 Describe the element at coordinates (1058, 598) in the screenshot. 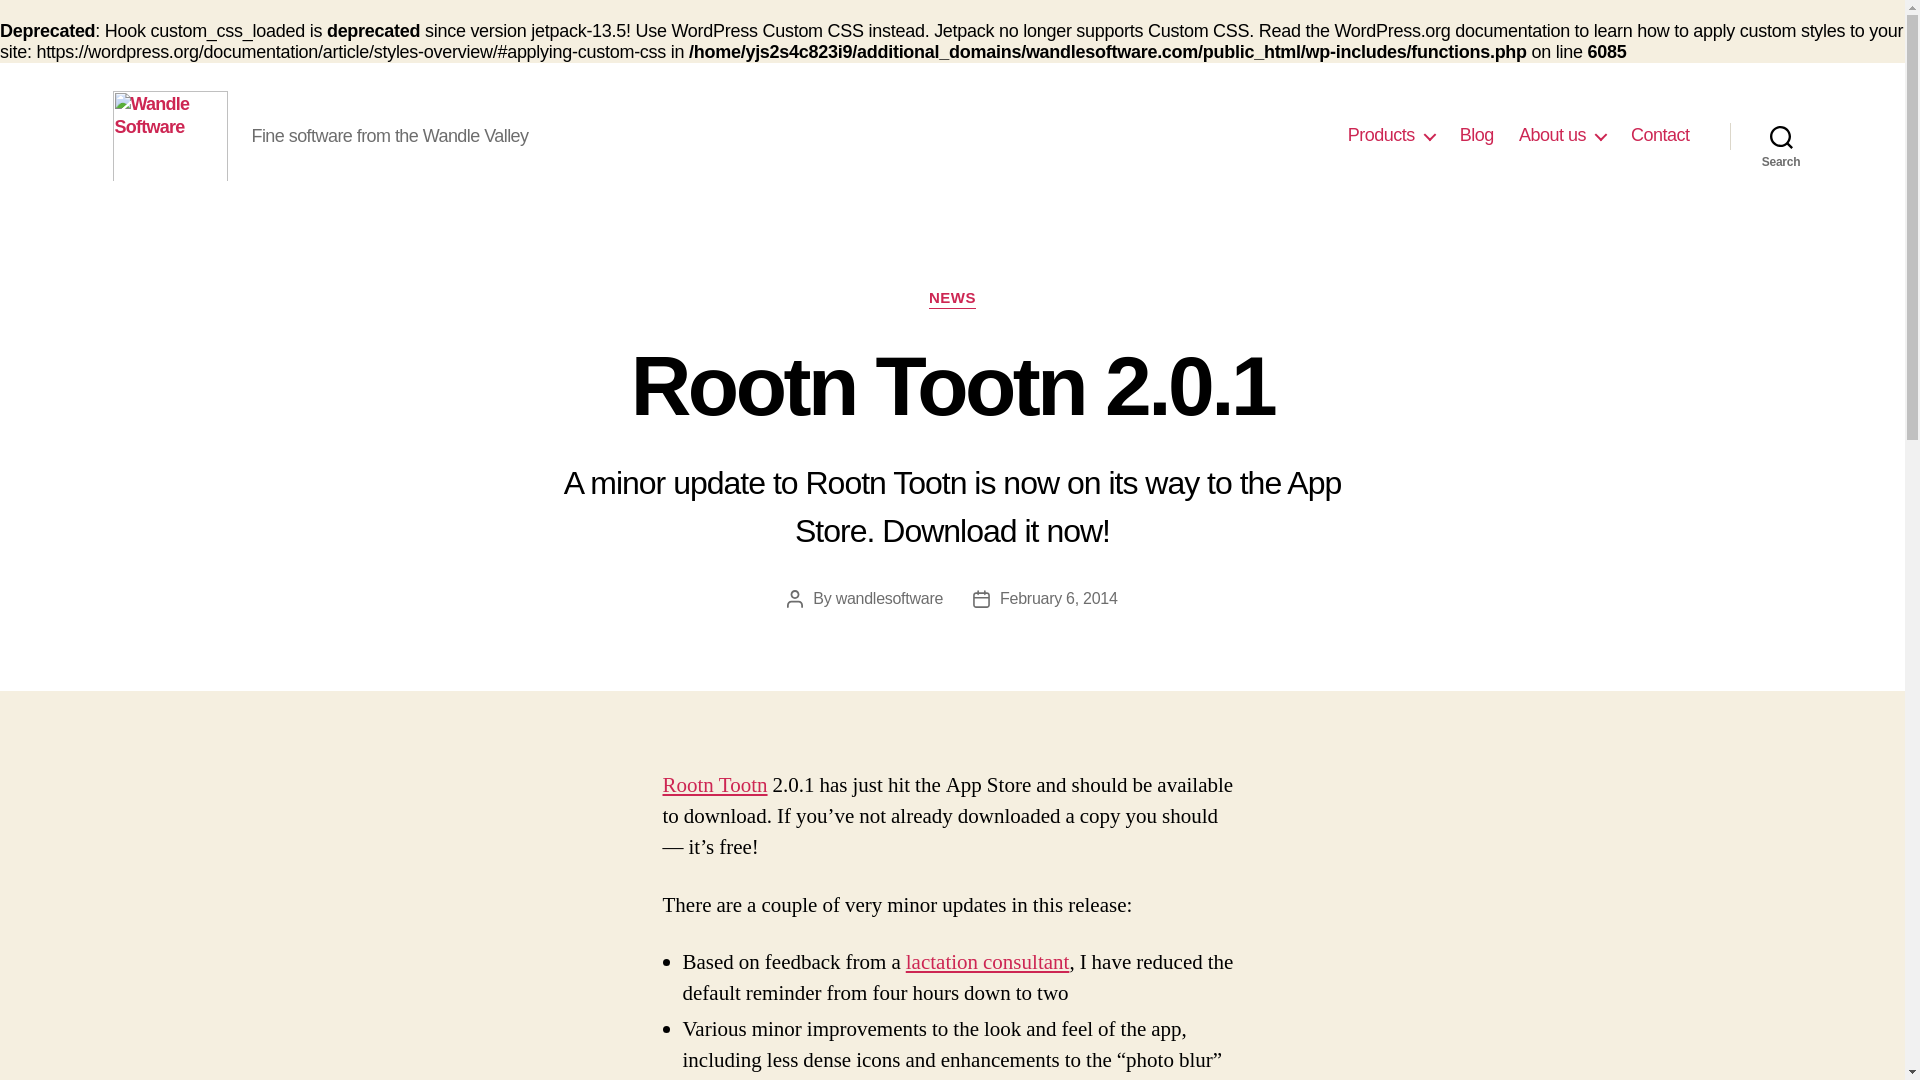

I see `February 6, 2014` at that location.